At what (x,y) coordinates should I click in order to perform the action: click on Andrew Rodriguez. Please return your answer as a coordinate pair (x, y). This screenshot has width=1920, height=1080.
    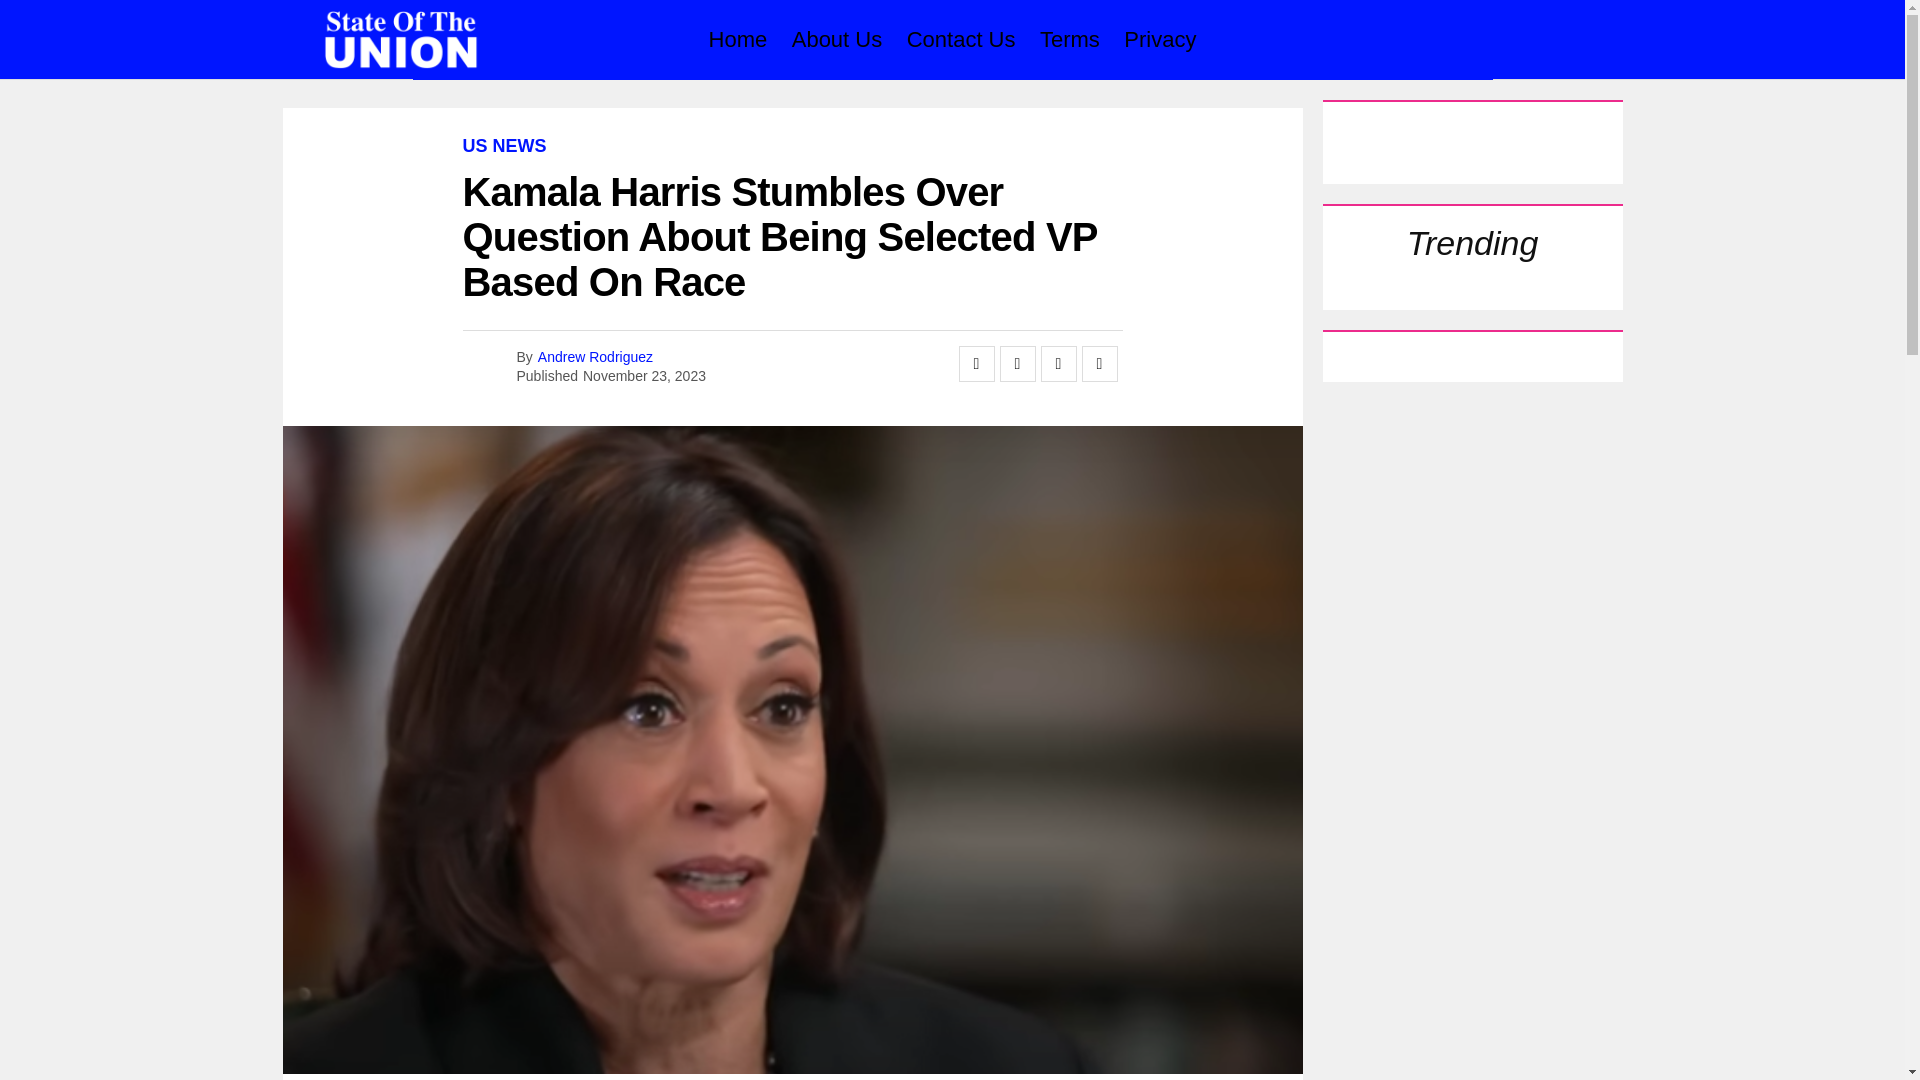
    Looking at the image, I should click on (594, 355).